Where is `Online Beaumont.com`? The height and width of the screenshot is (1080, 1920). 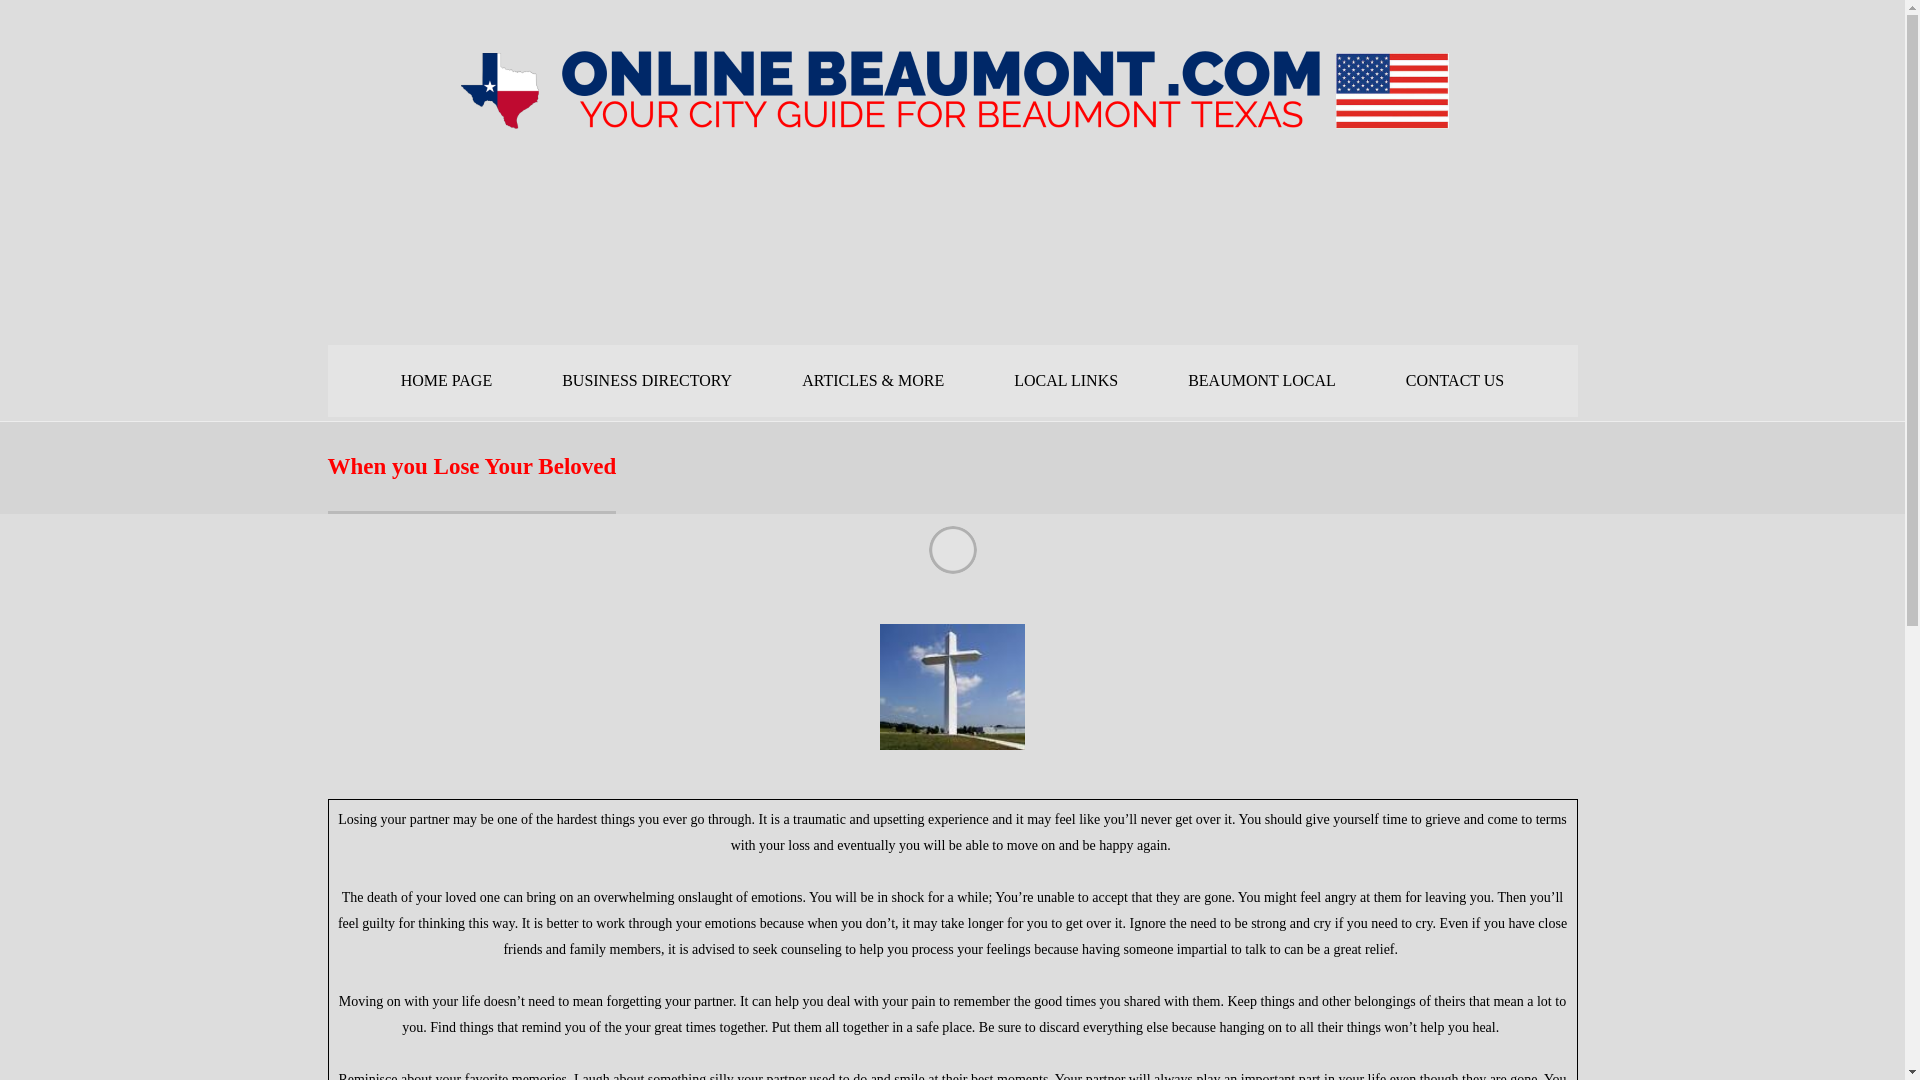 Online Beaumont.com is located at coordinates (951, 122).